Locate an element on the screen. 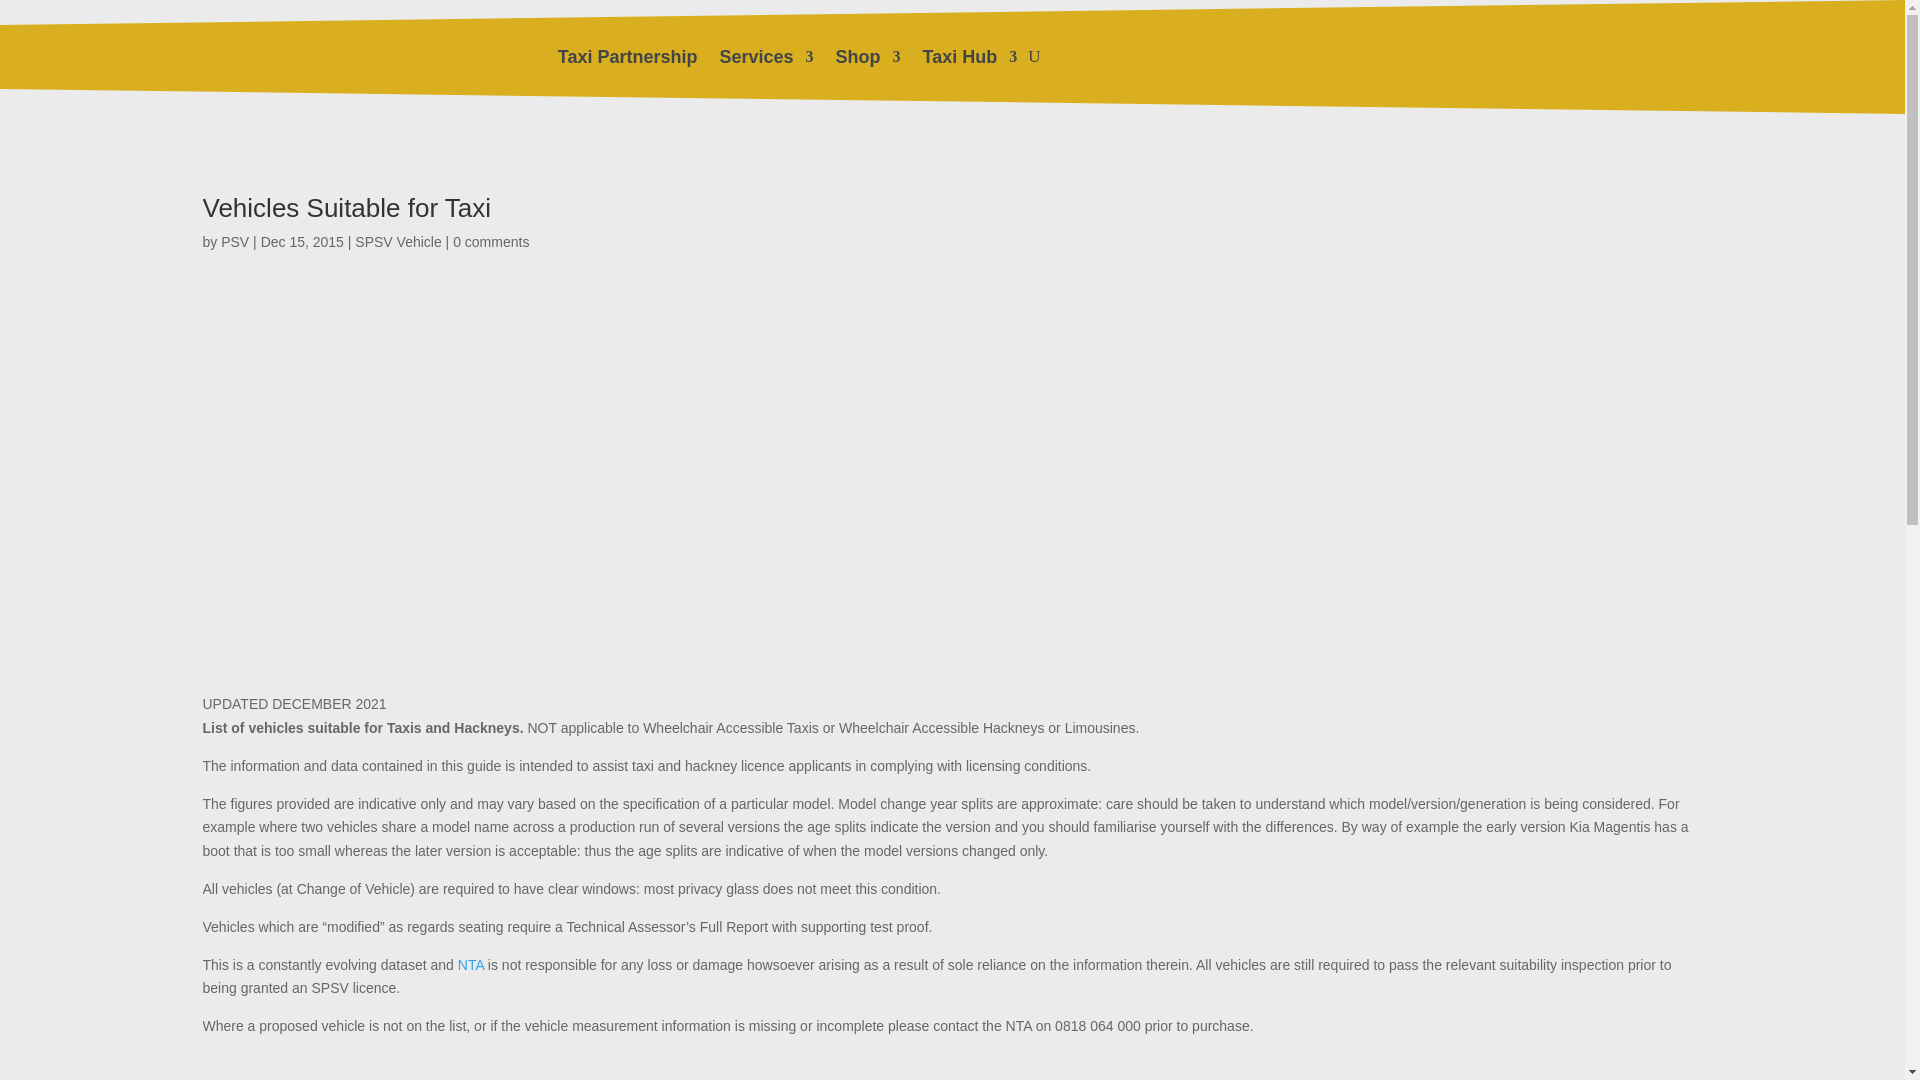 The width and height of the screenshot is (1920, 1080). Taxi Partnership is located at coordinates (628, 57).